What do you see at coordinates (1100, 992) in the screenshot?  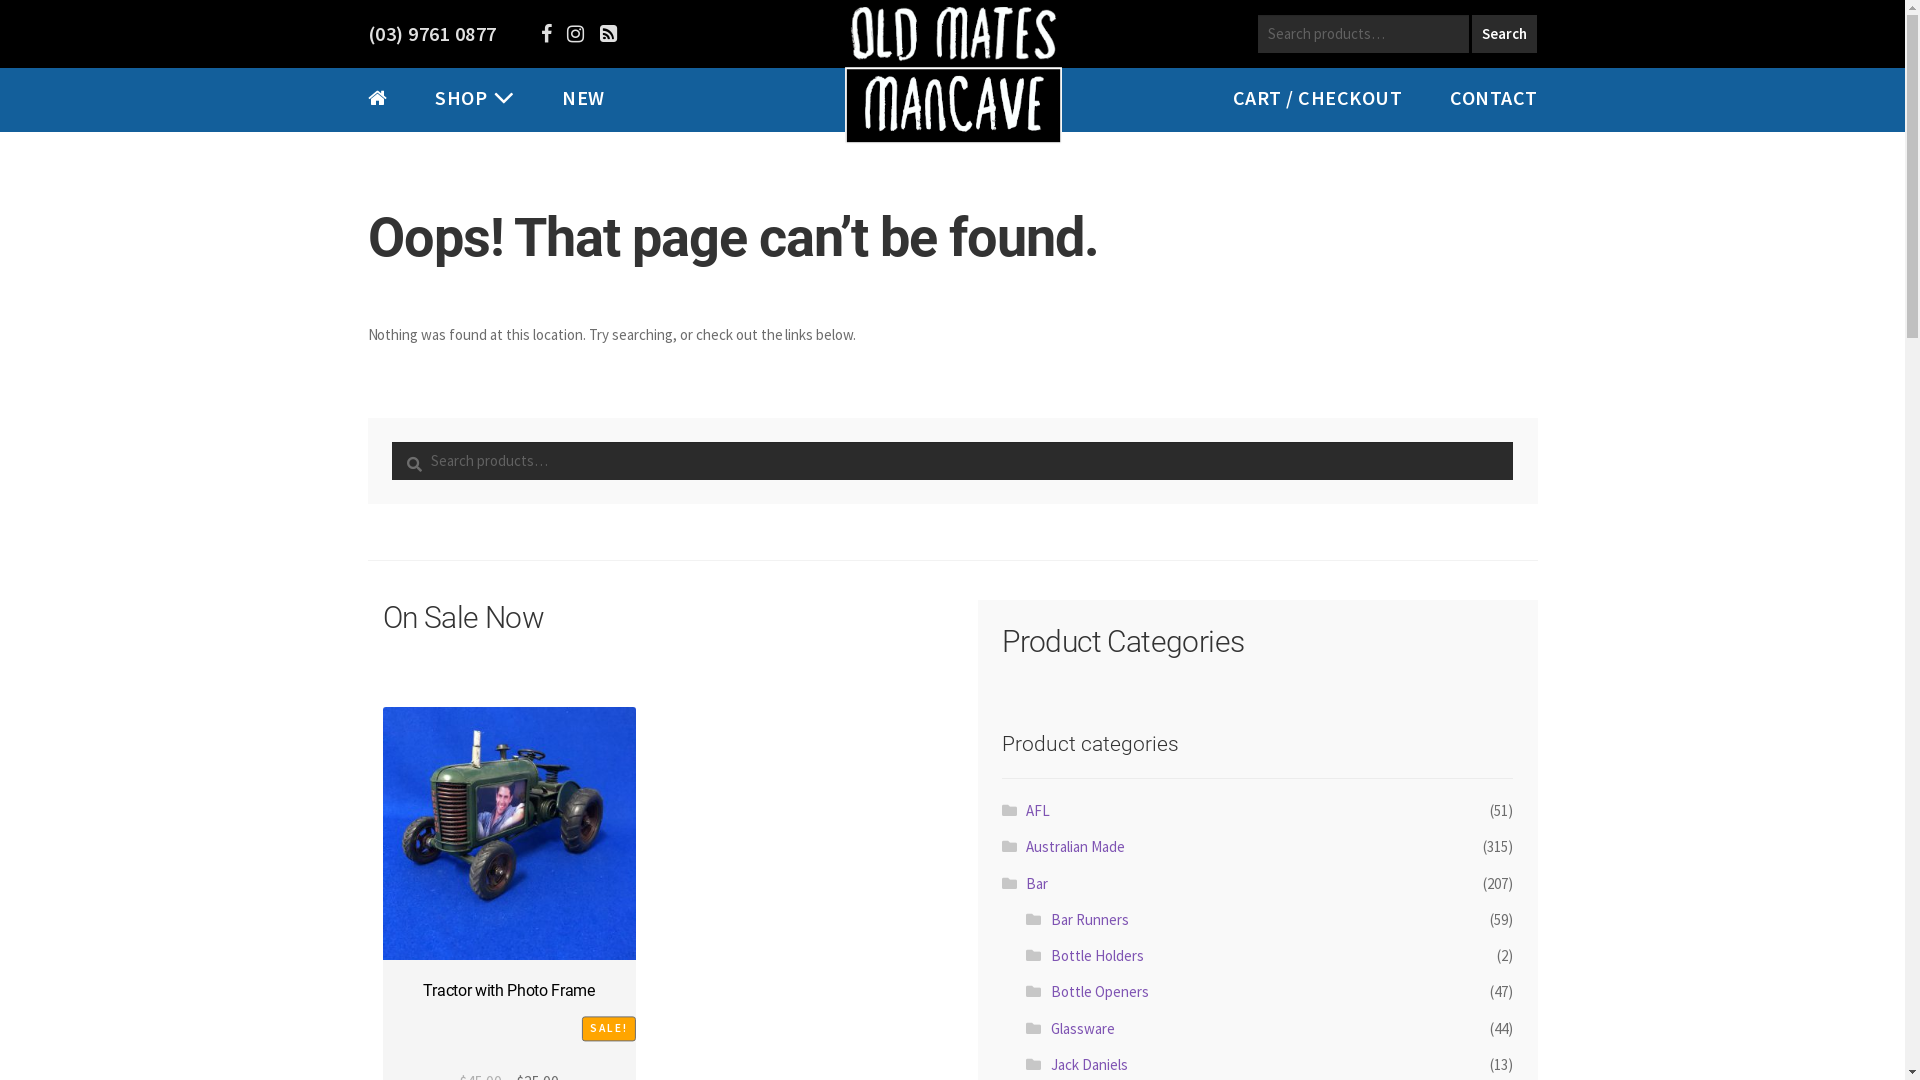 I see `Bottle Openers` at bounding box center [1100, 992].